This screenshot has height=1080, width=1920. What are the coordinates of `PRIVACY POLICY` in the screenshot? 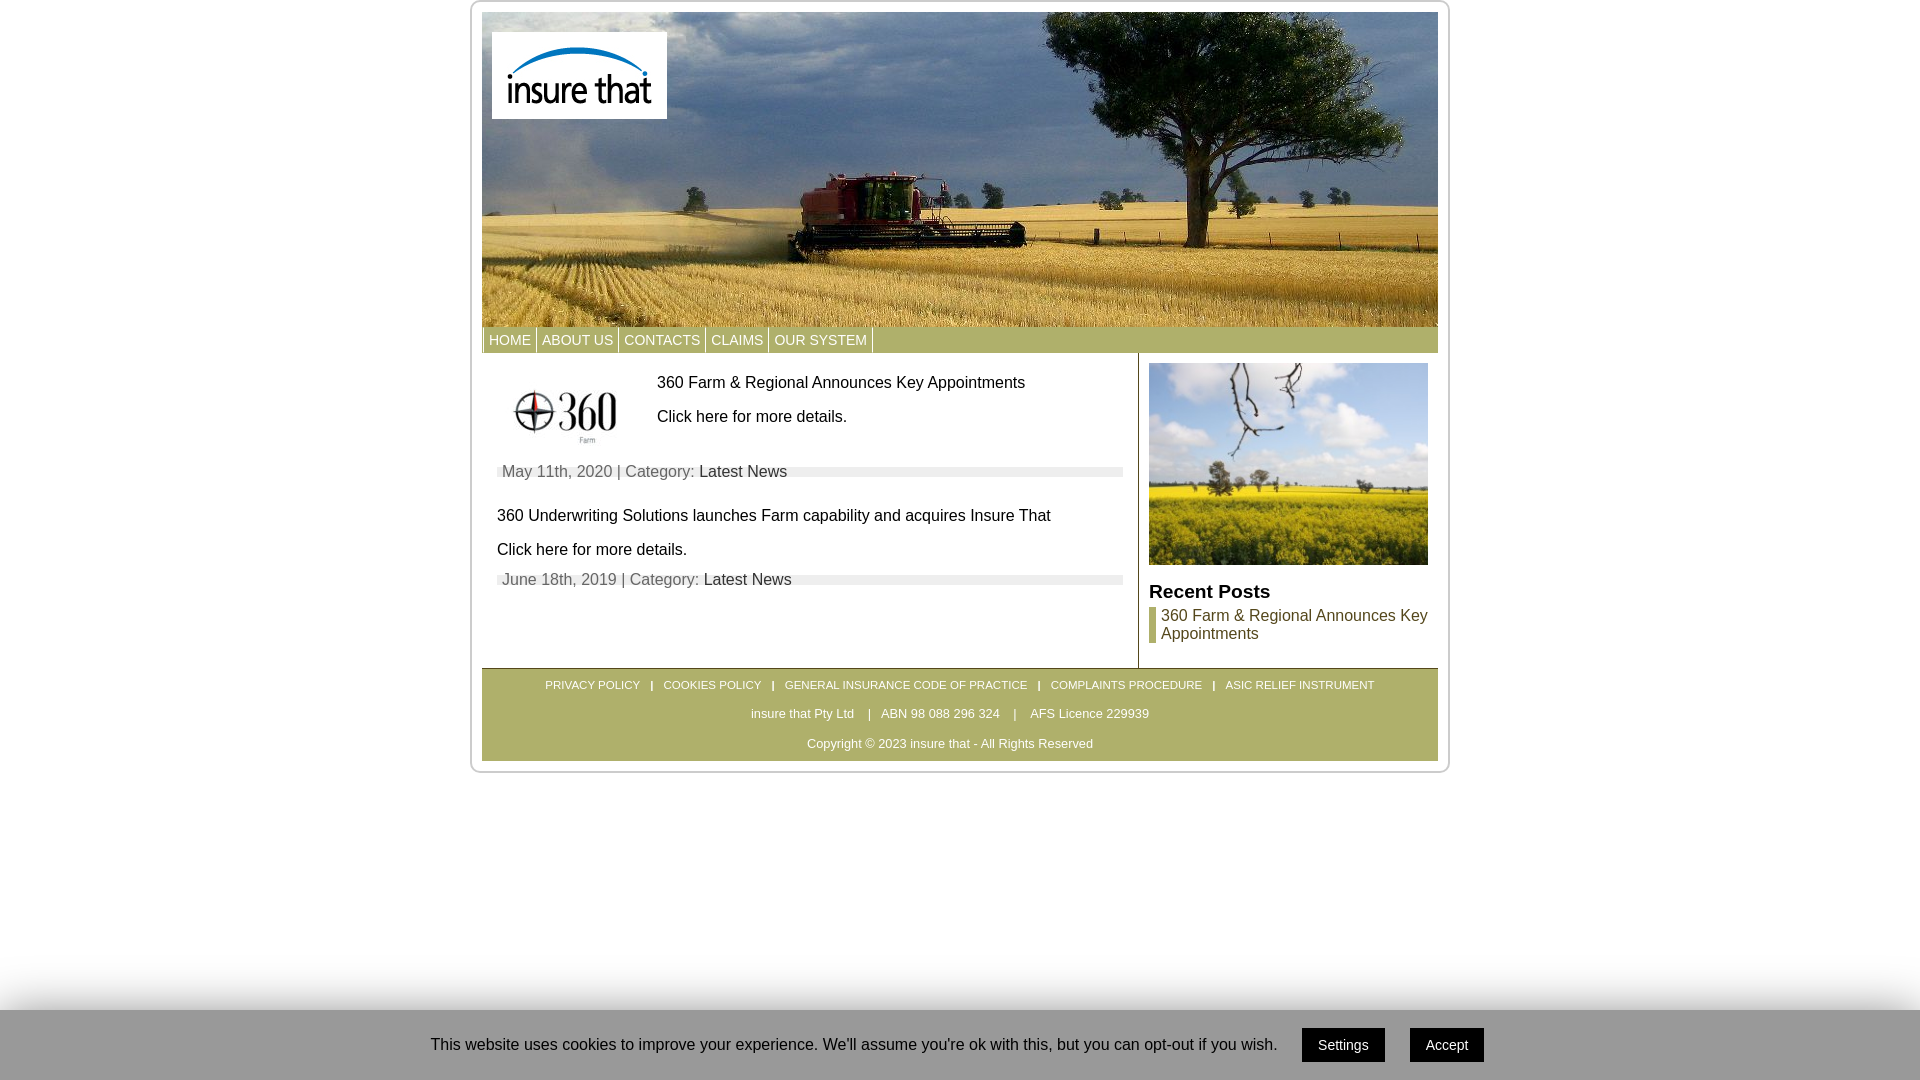 It's located at (592, 685).